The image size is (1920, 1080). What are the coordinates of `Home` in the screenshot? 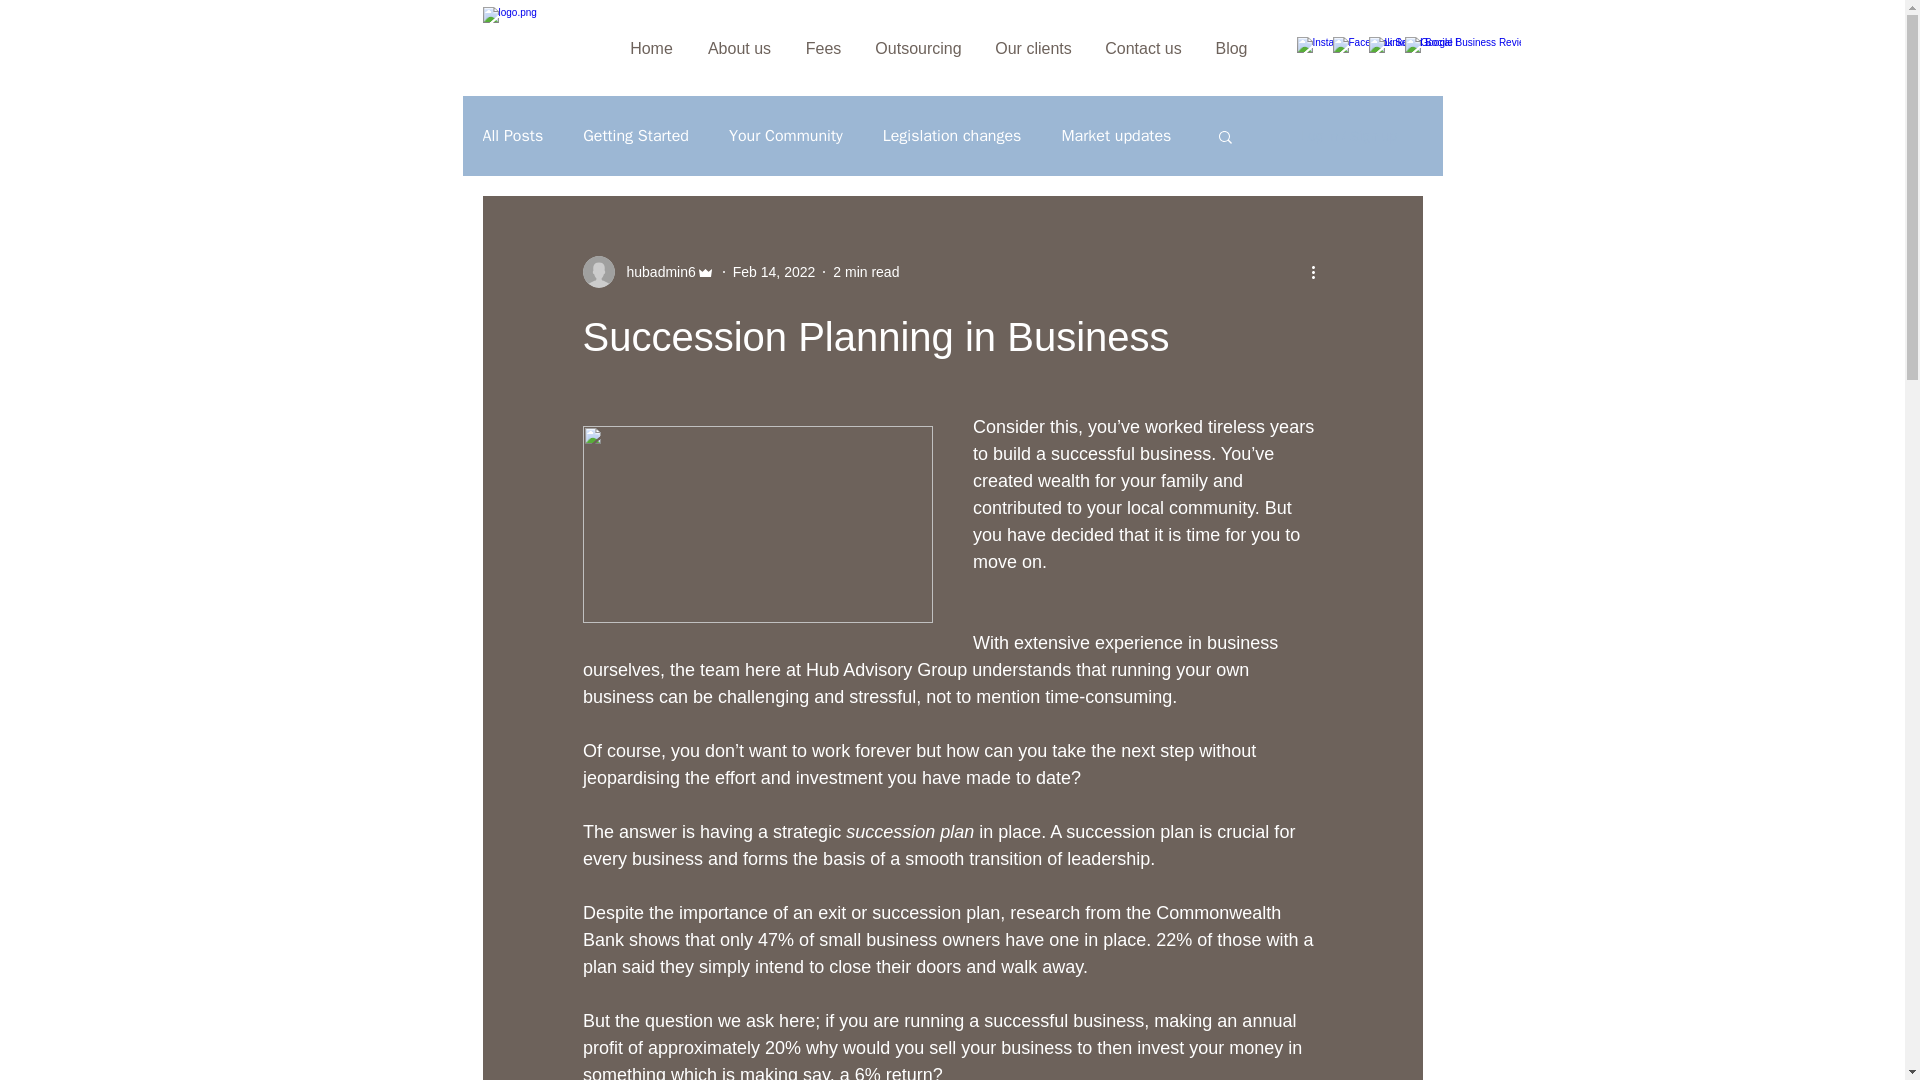 It's located at (650, 48).